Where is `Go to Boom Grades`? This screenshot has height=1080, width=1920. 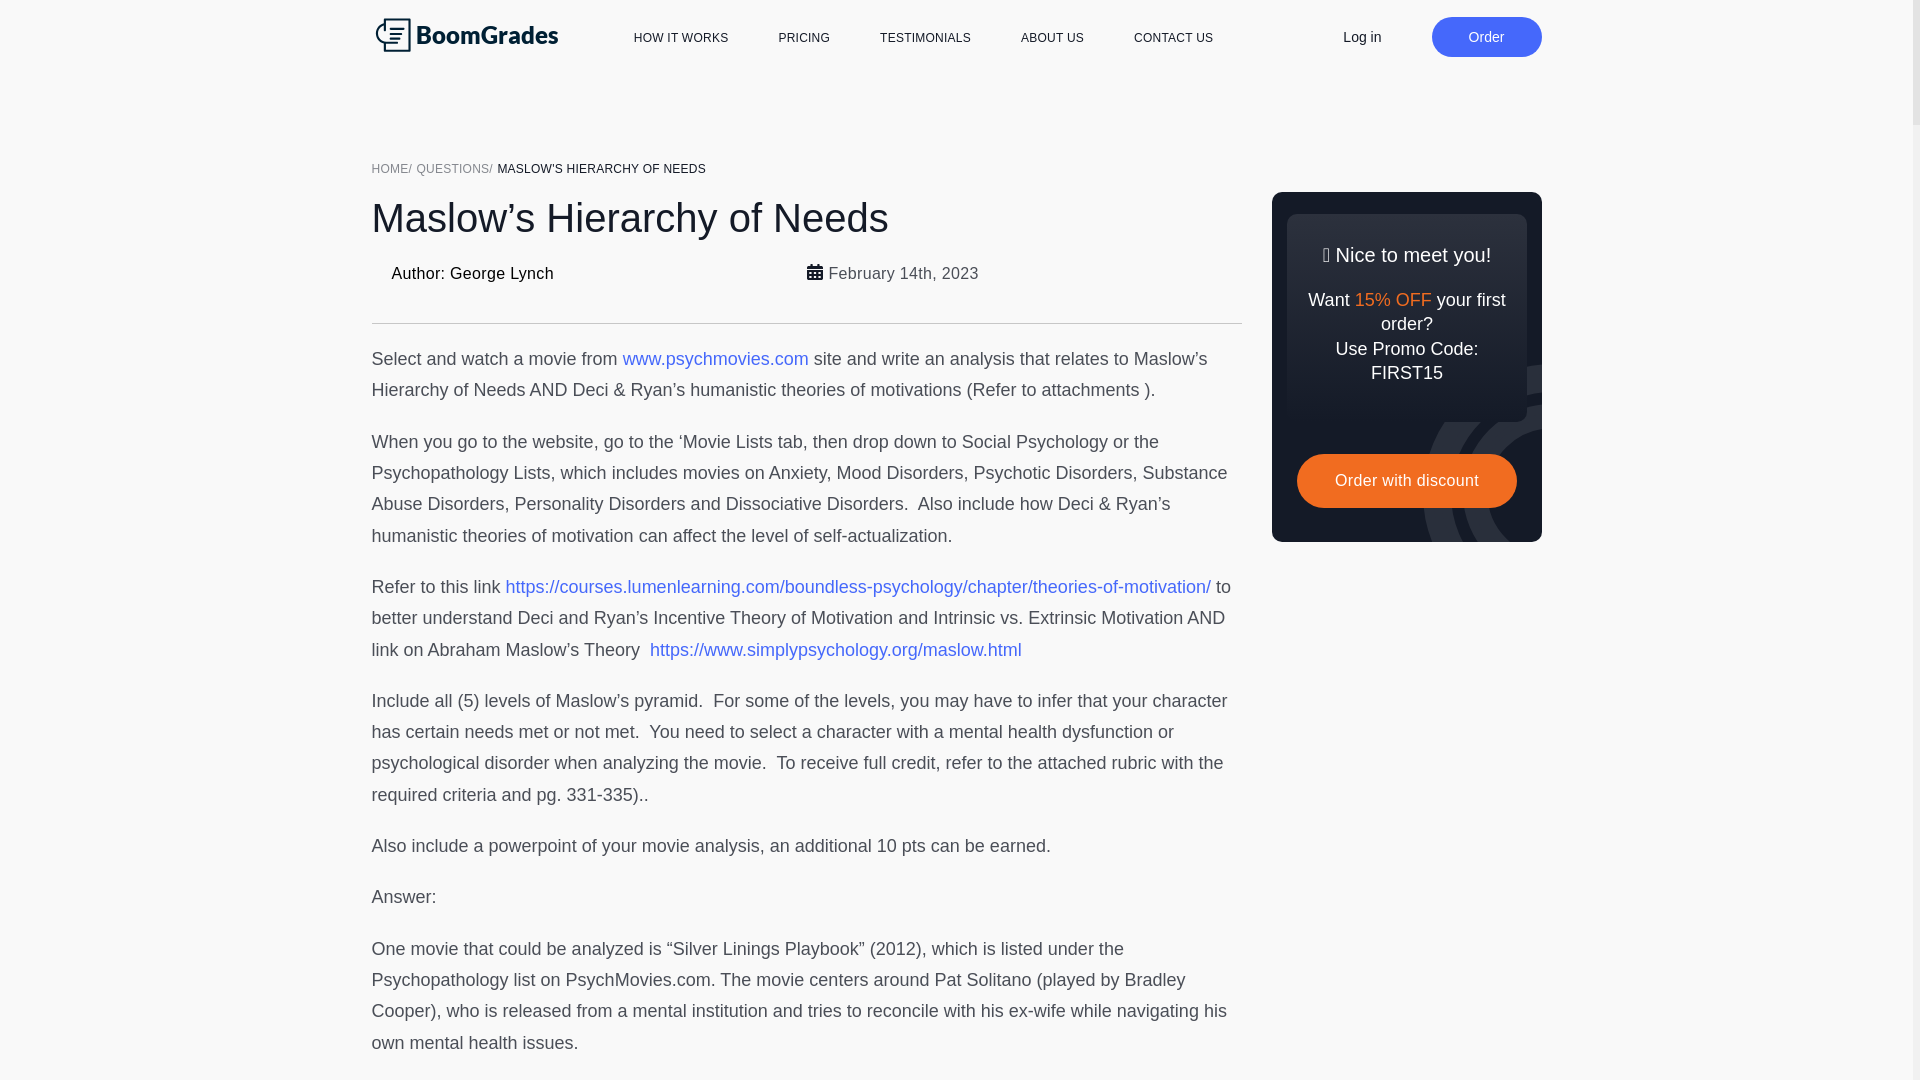
Go to Boom Grades is located at coordinates (394, 167).